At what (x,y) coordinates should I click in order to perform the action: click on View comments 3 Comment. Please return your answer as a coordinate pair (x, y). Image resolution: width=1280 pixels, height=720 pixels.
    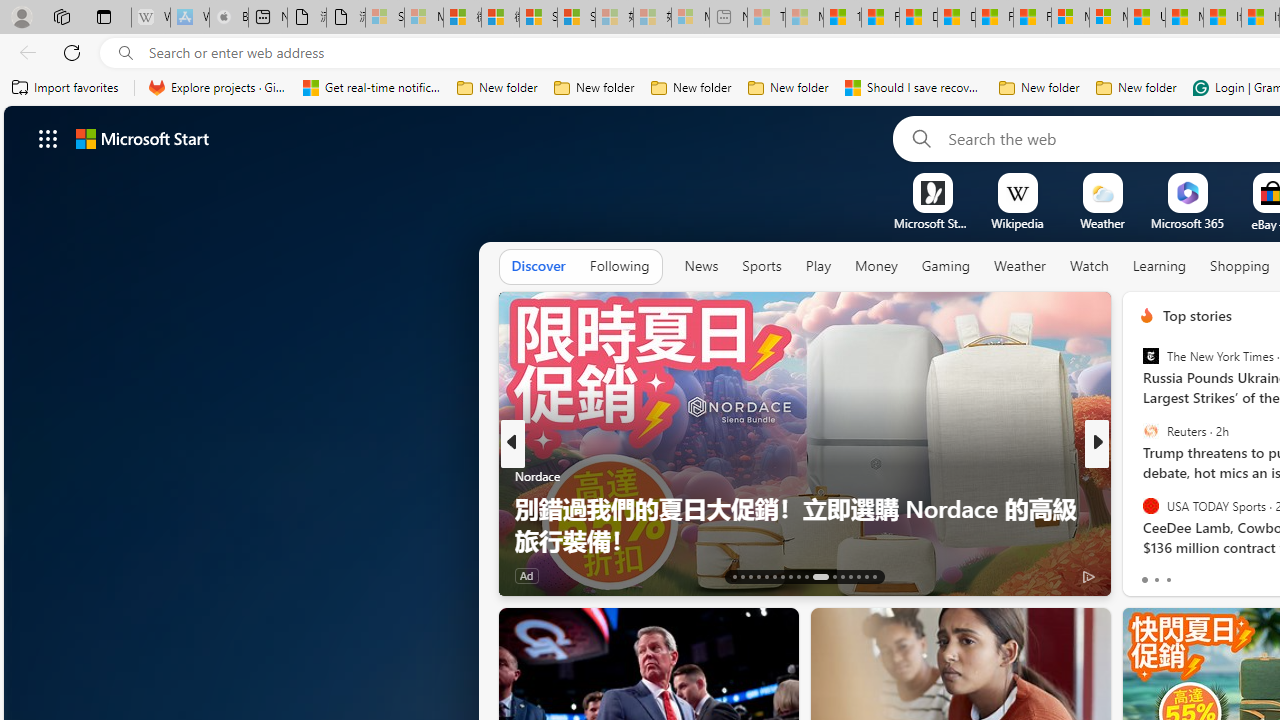
    Looking at the image, I should click on (1241, 574).